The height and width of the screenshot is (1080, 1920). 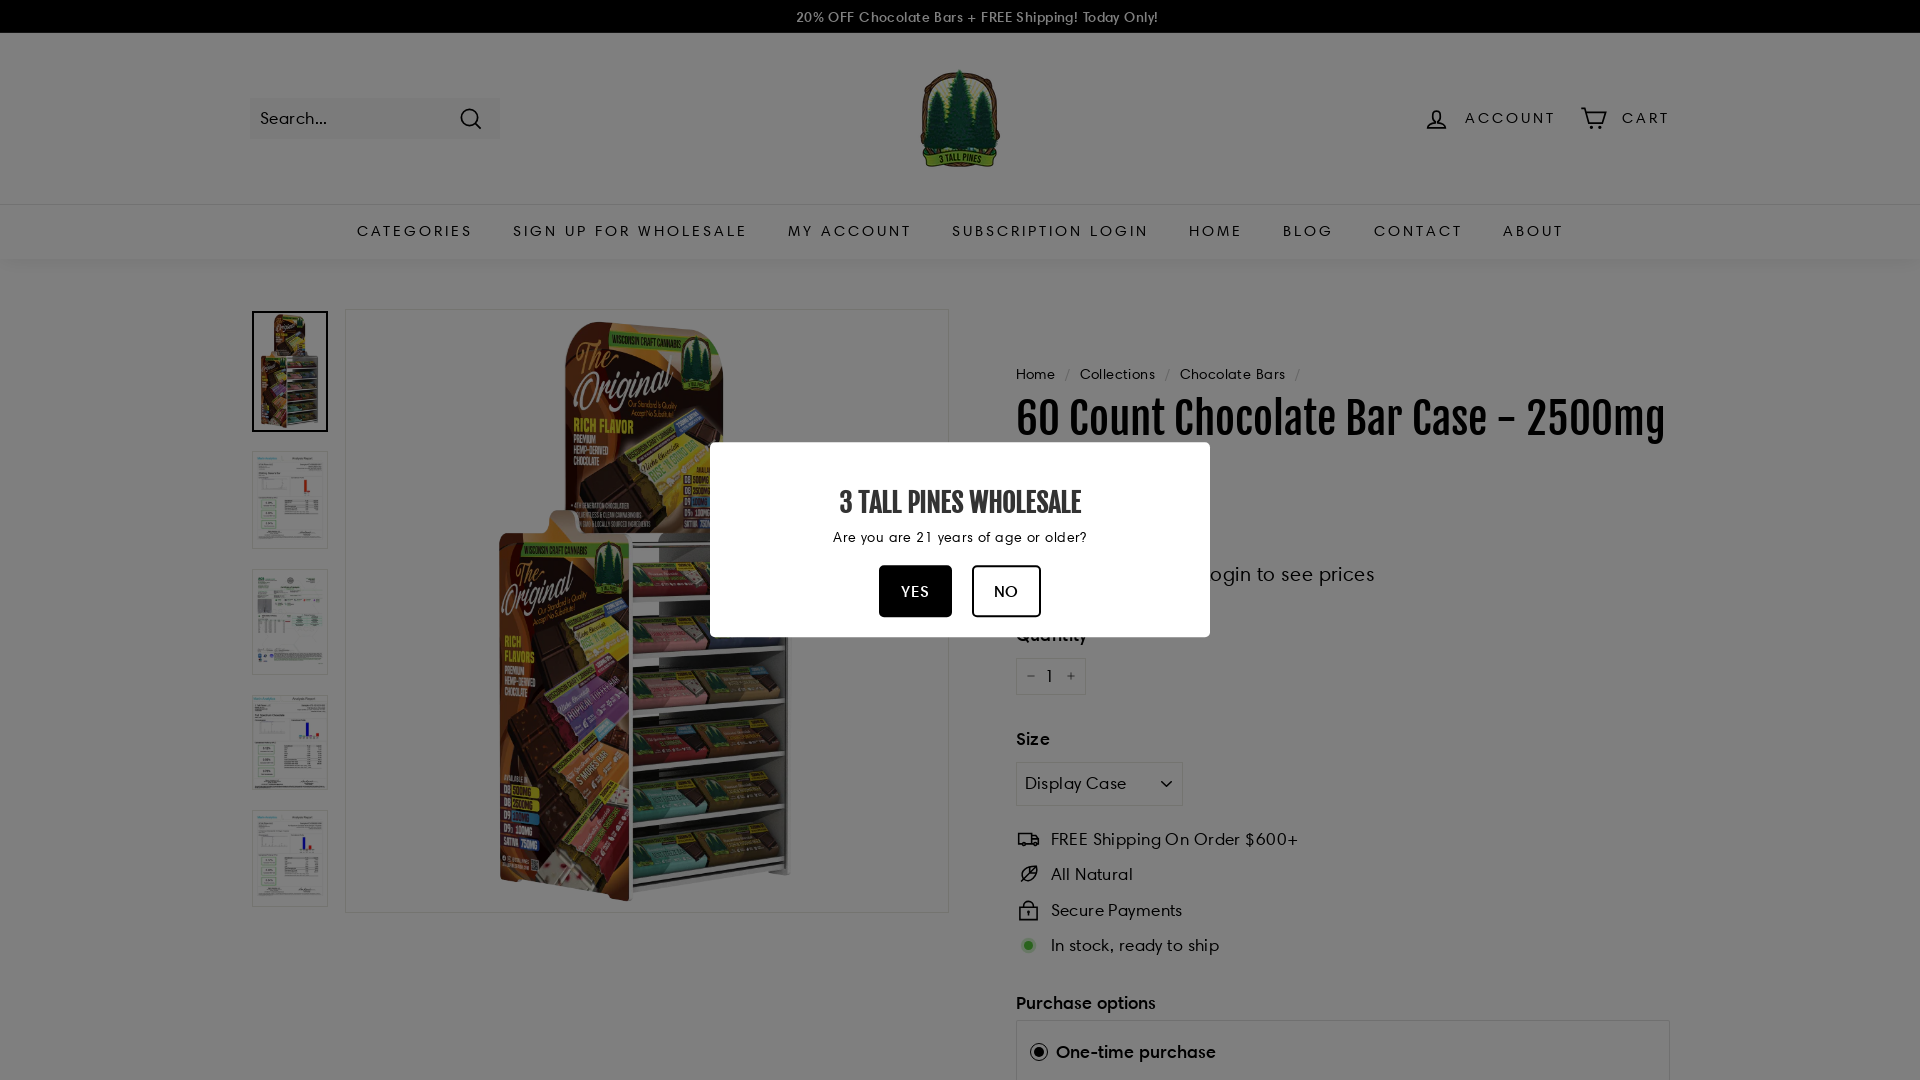 I want to click on Login to see prices, so click(x=1103, y=574).